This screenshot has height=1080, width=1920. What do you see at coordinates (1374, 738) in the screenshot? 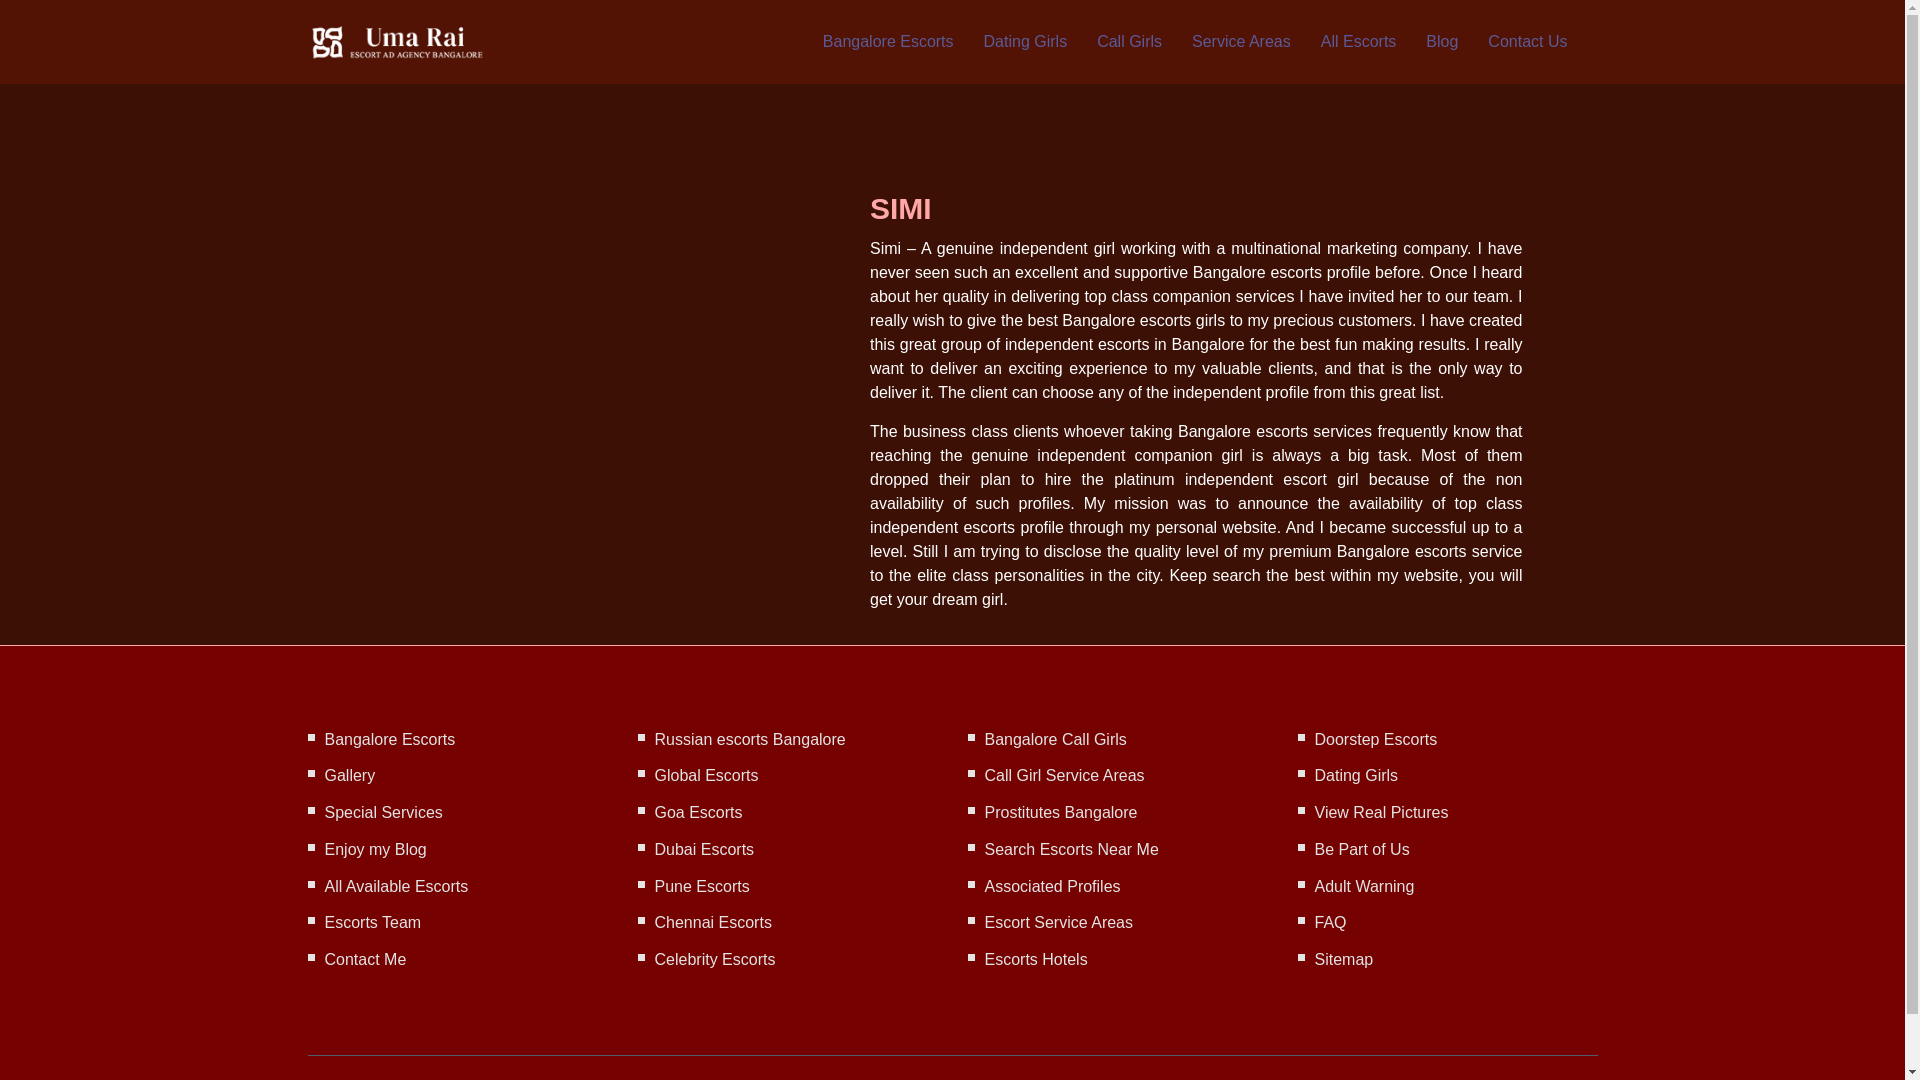
I see `Doorstep Escorts` at bounding box center [1374, 738].